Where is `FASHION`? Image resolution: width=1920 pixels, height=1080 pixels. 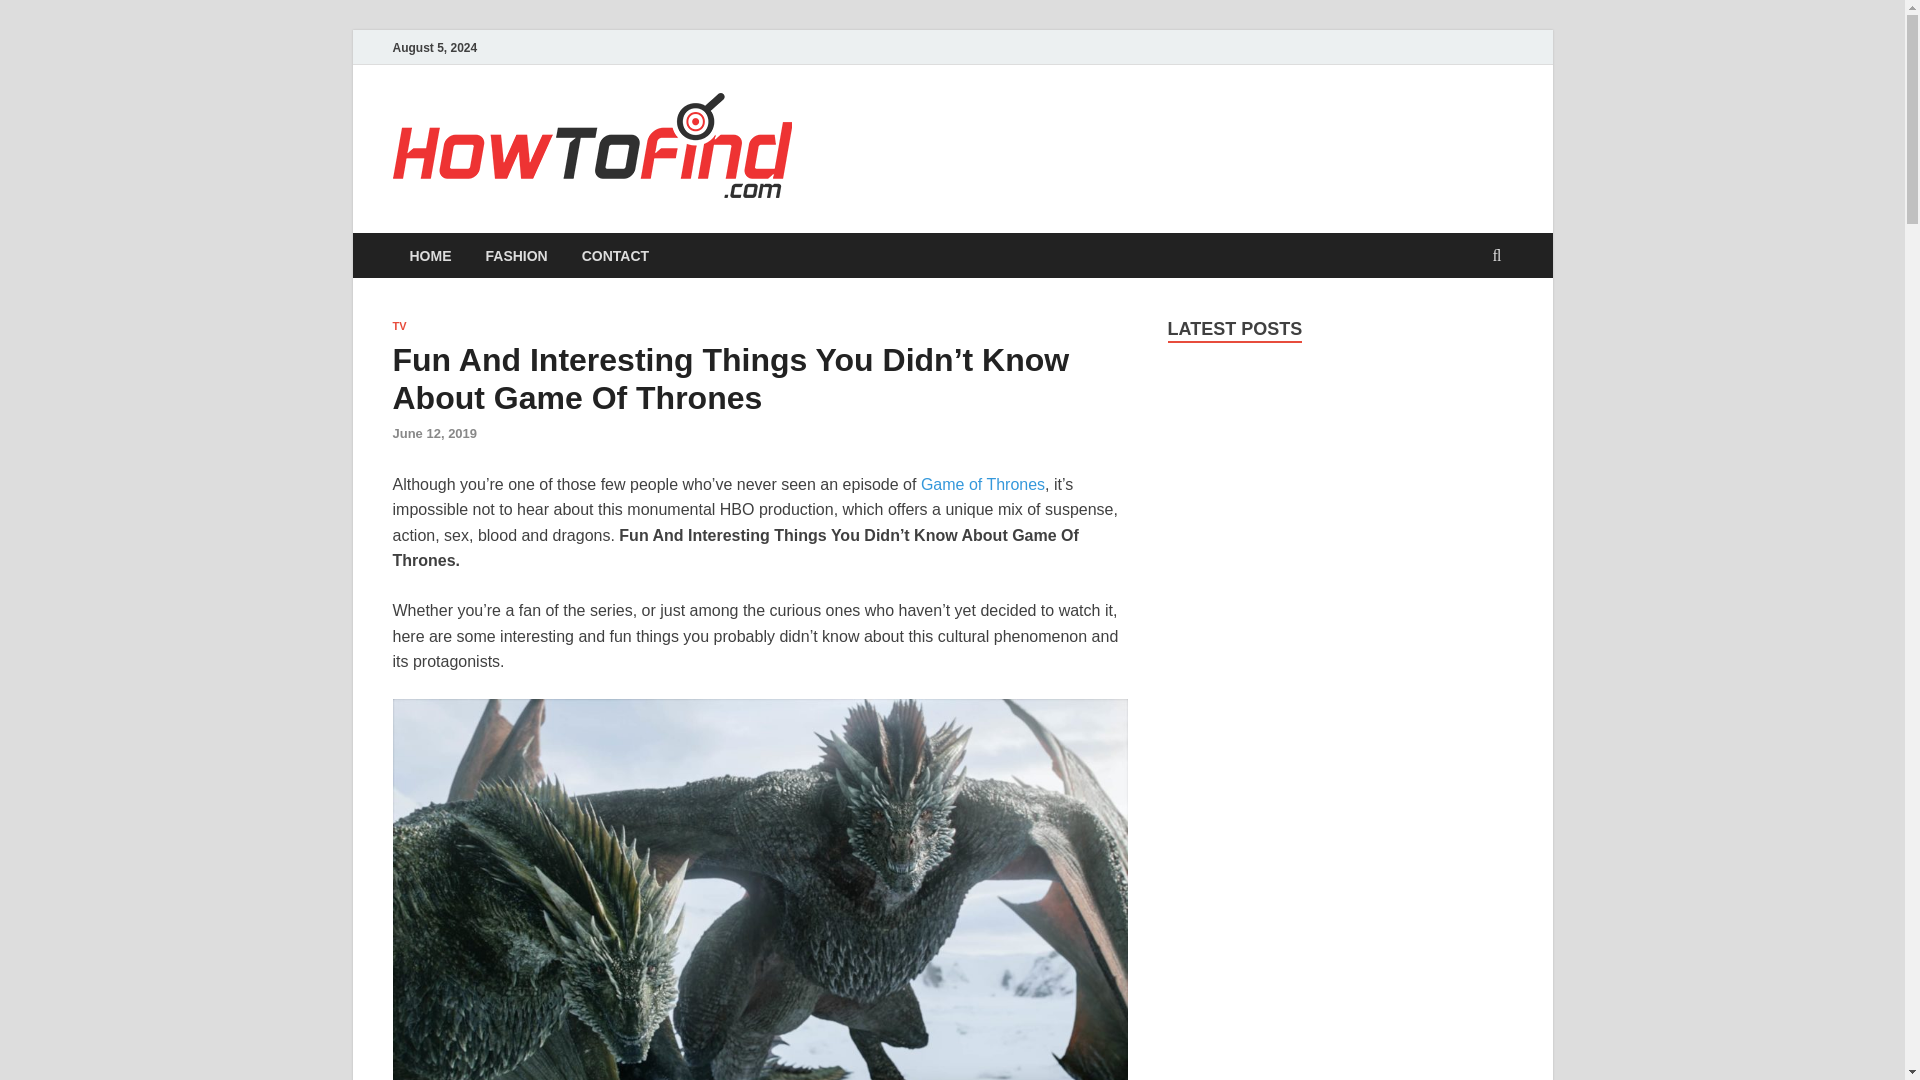
FASHION is located at coordinates (516, 255).